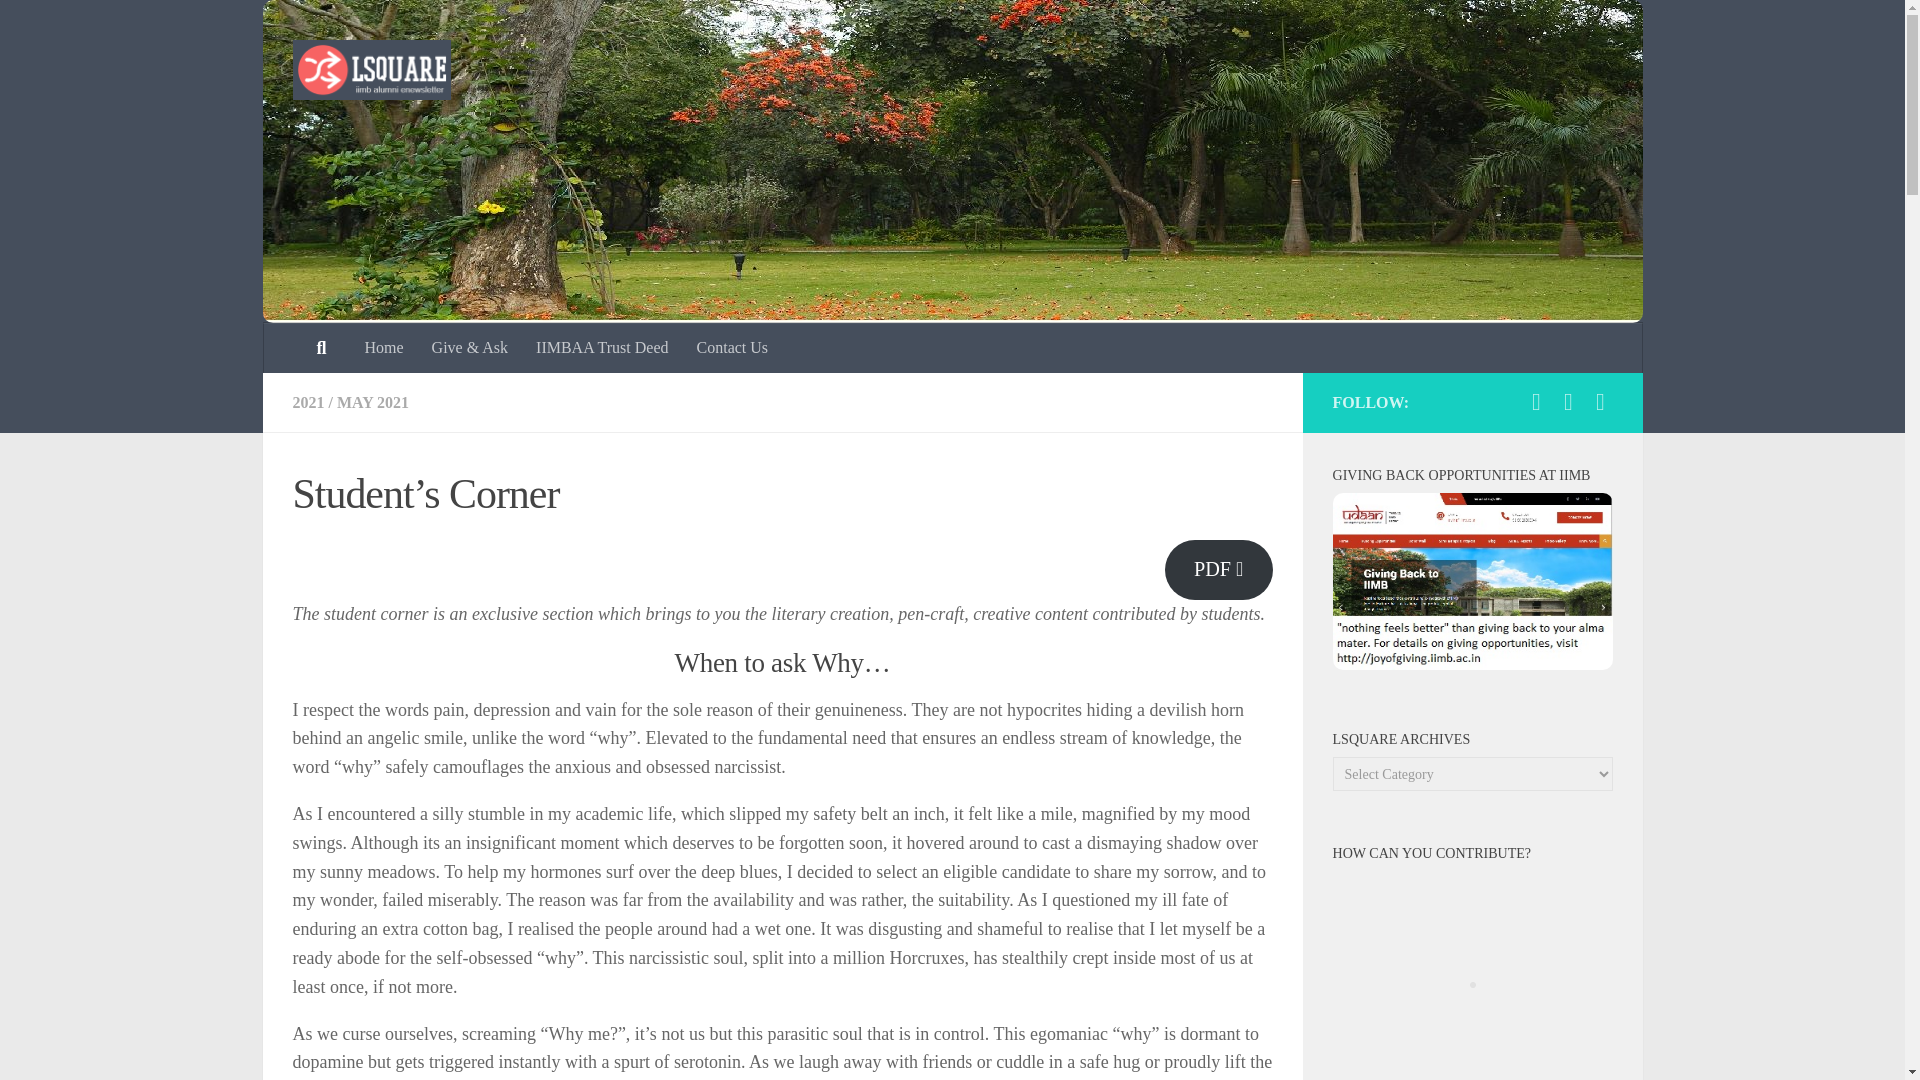 This screenshot has width=1920, height=1080. What do you see at coordinates (78, 27) in the screenshot?
I see `Skip to content` at bounding box center [78, 27].